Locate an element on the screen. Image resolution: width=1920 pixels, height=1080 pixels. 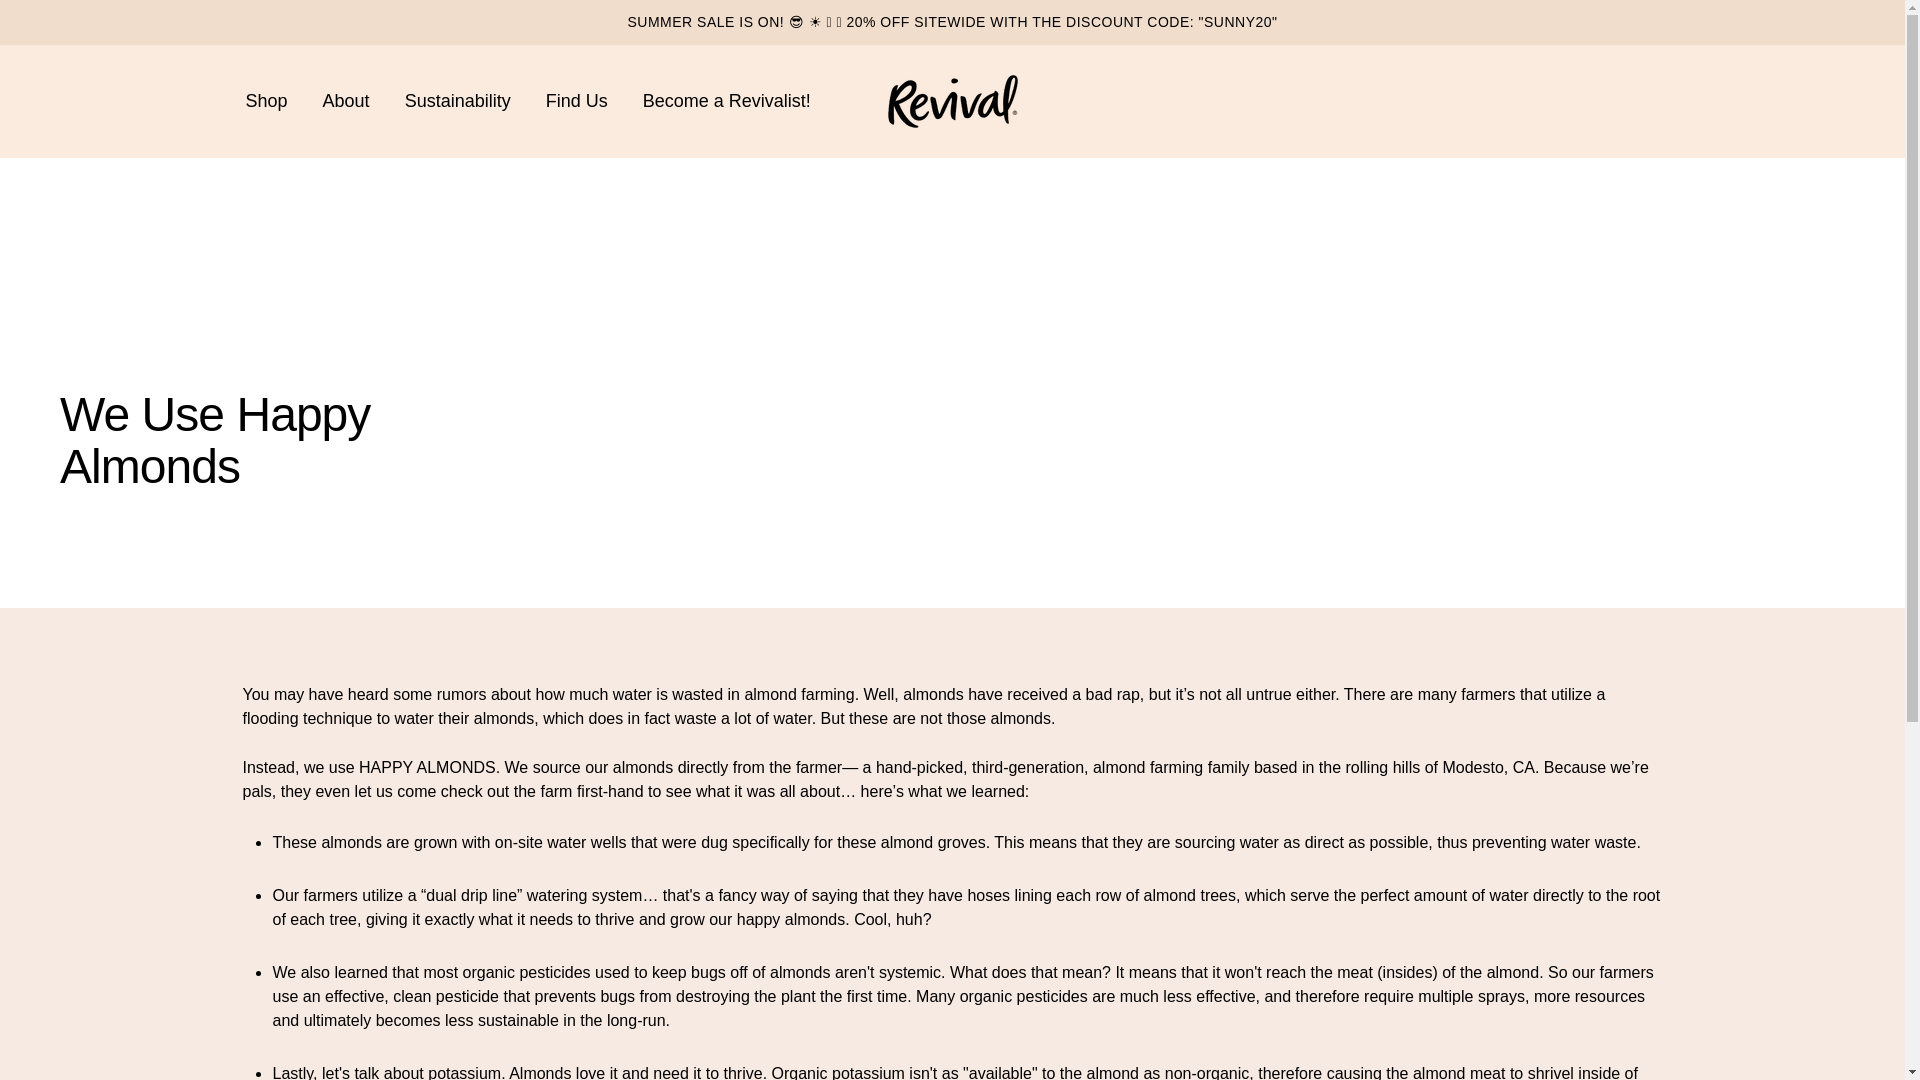
Shop is located at coordinates (266, 102).